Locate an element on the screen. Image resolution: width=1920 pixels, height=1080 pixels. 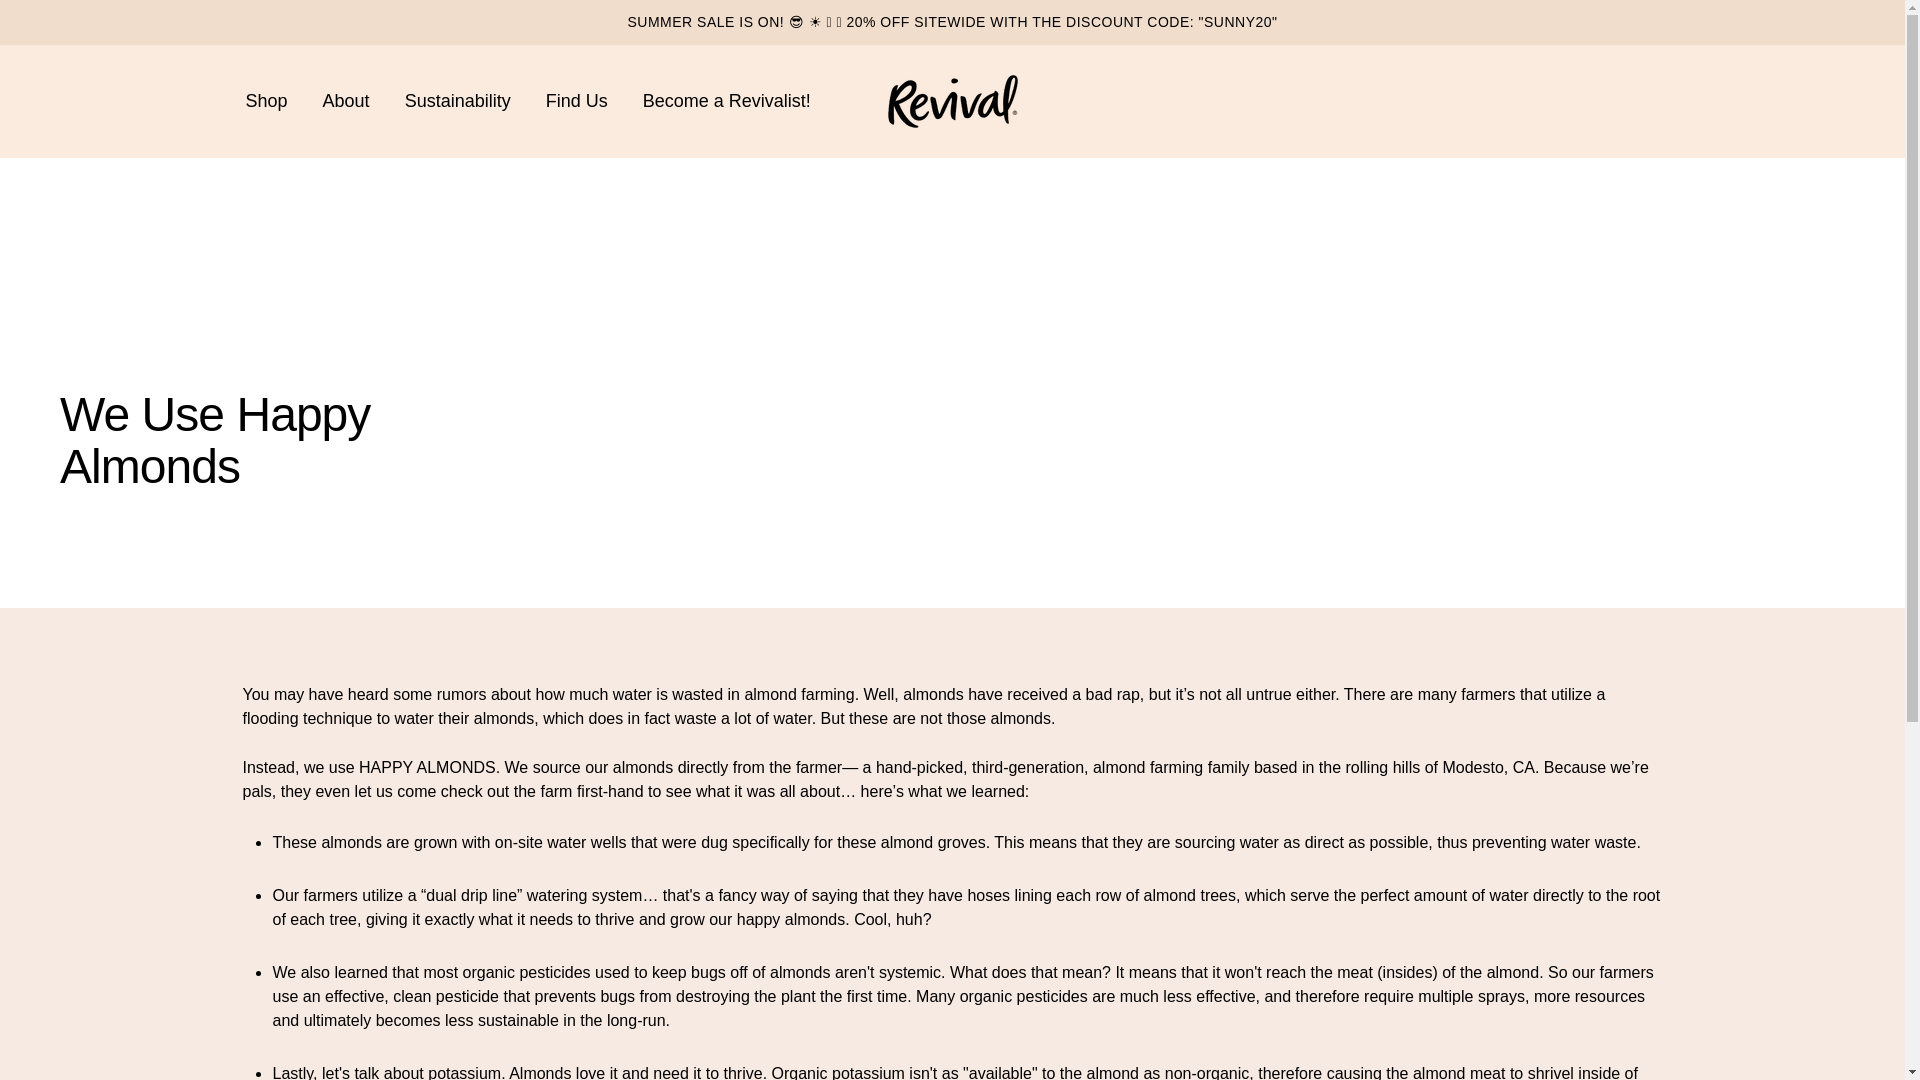
Shop is located at coordinates (266, 102).